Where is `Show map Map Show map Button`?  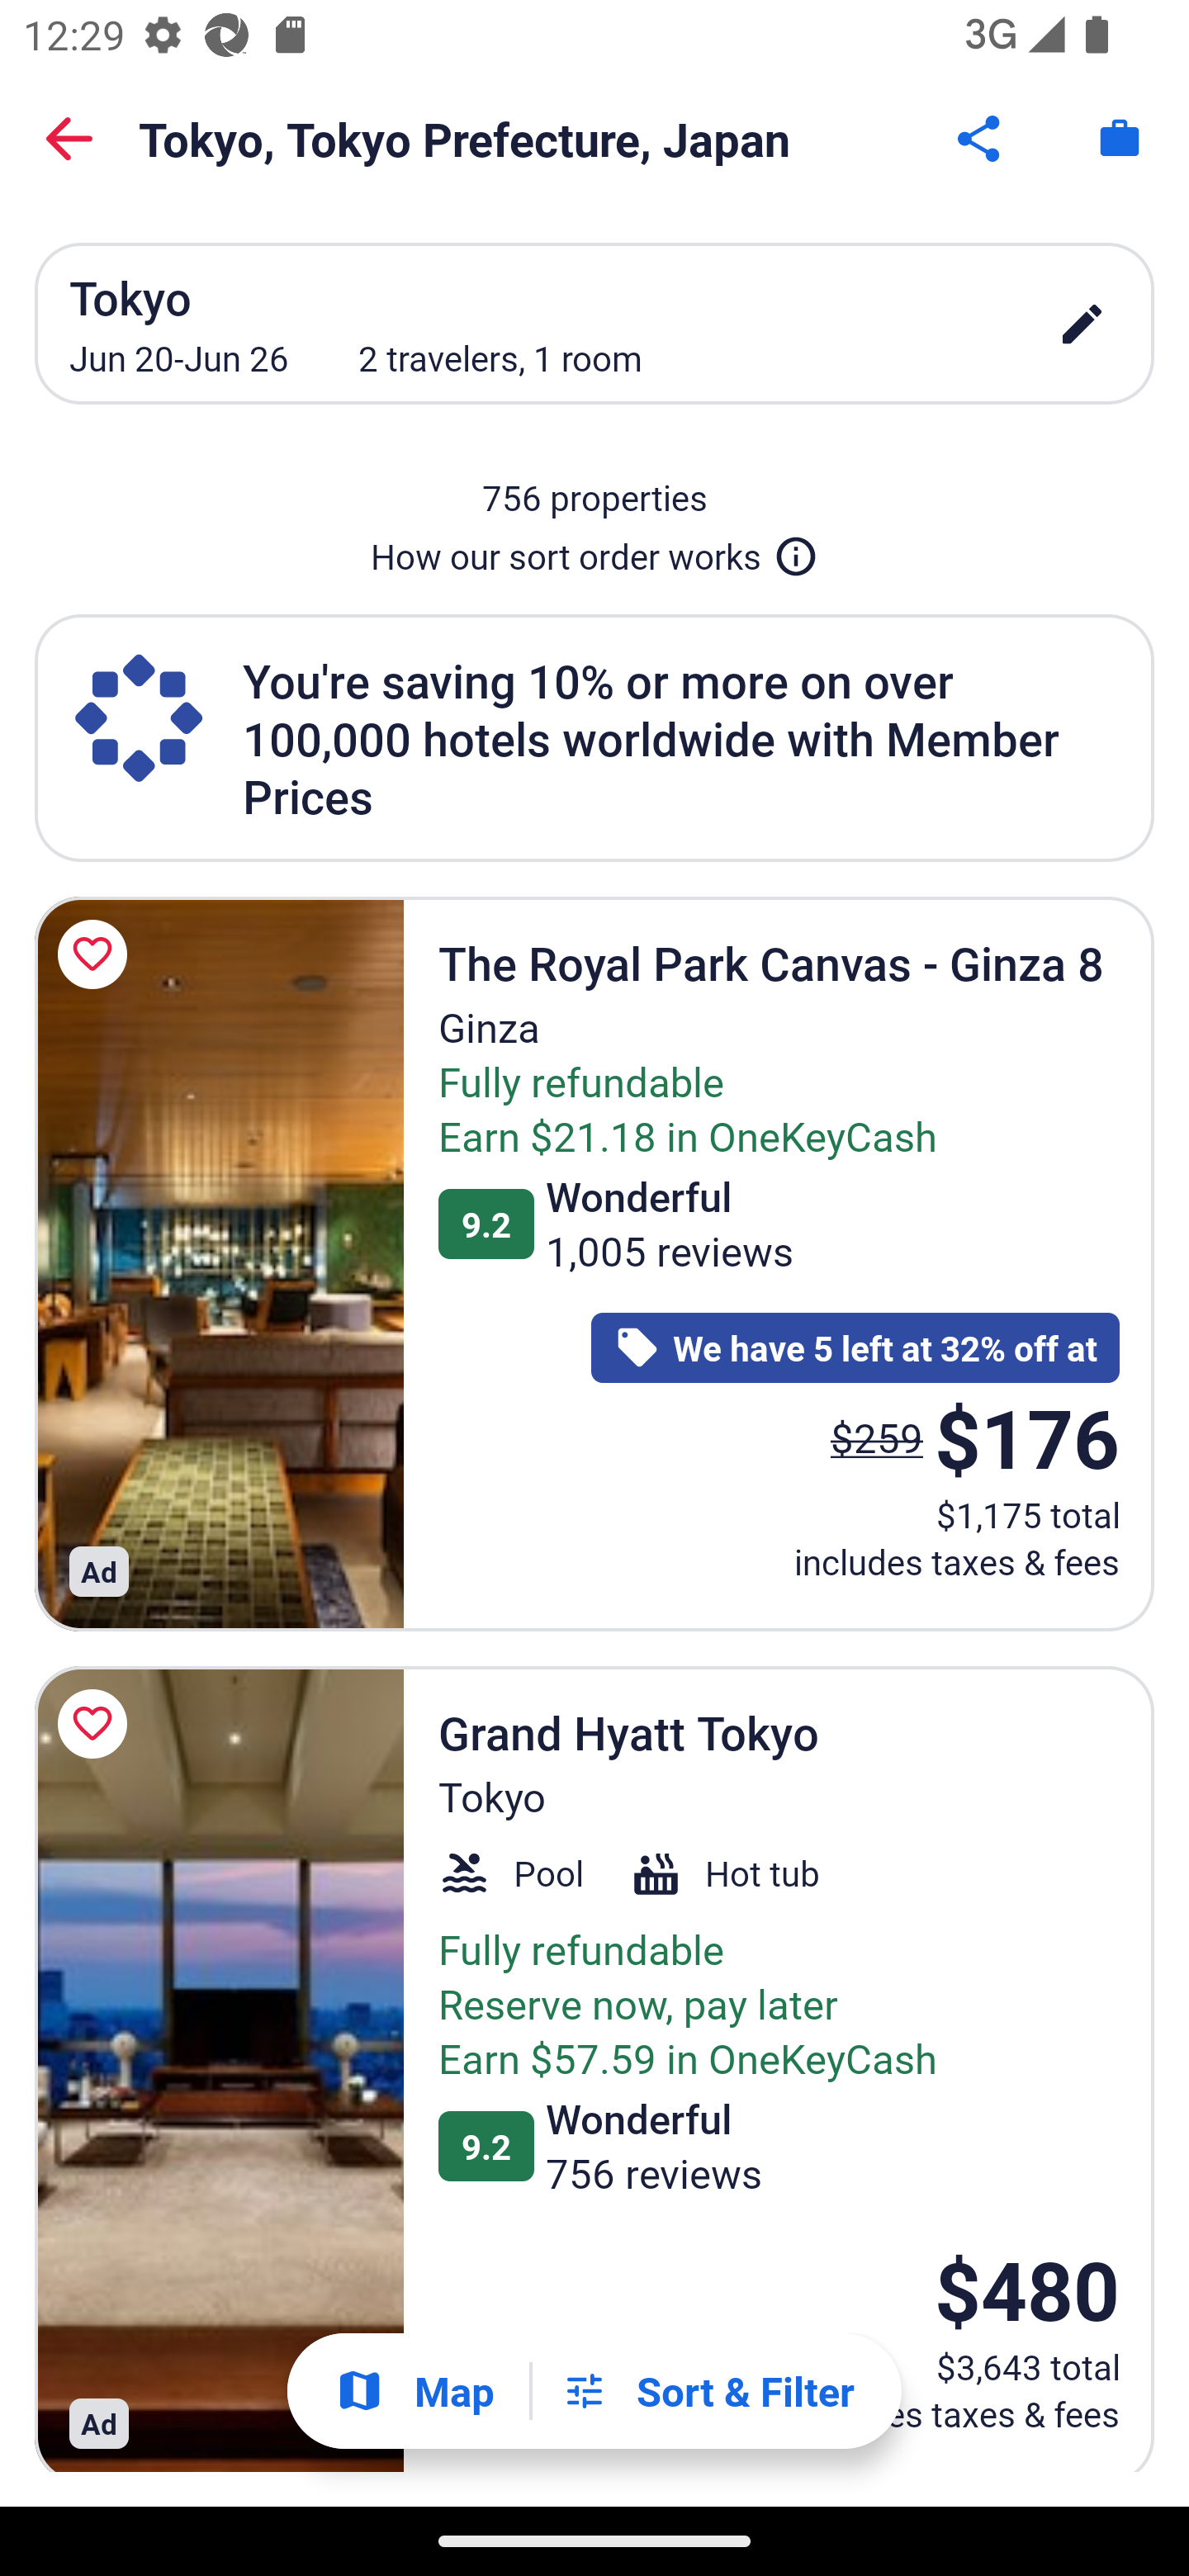
Show map Map Show map Button is located at coordinates (414, 2391).